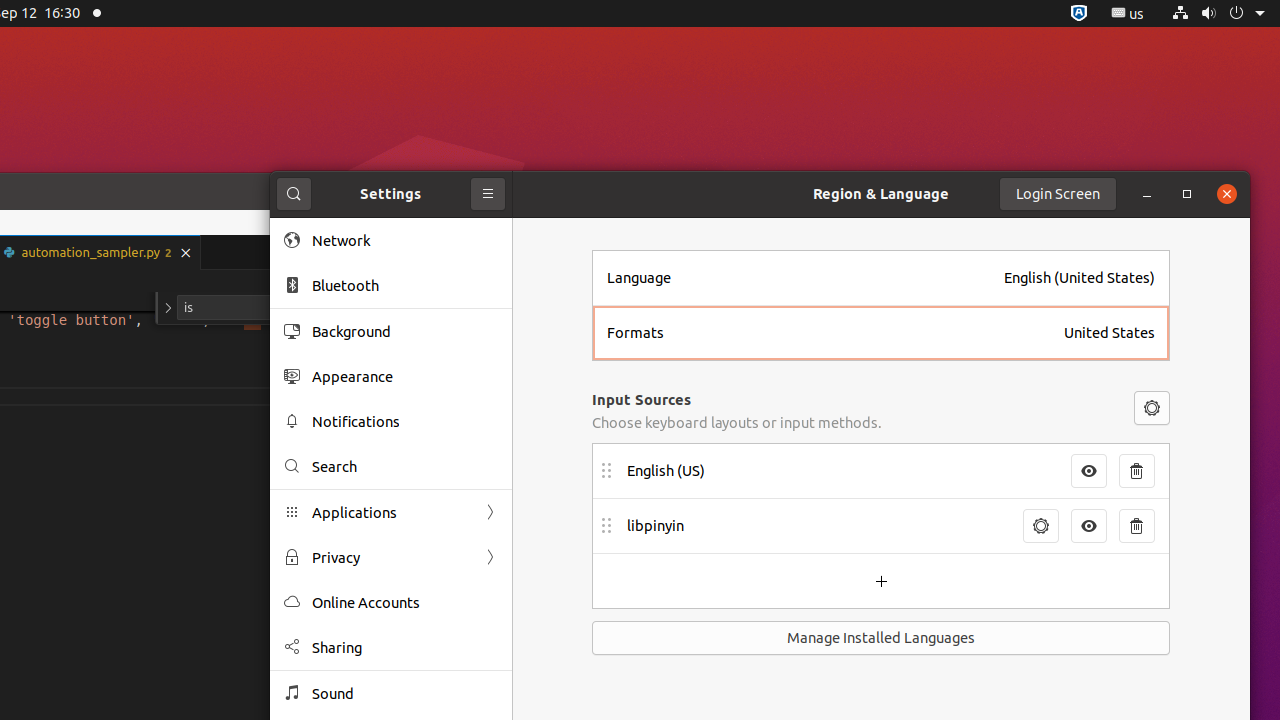 The image size is (1280, 720). I want to click on Applications, so click(391, 512).